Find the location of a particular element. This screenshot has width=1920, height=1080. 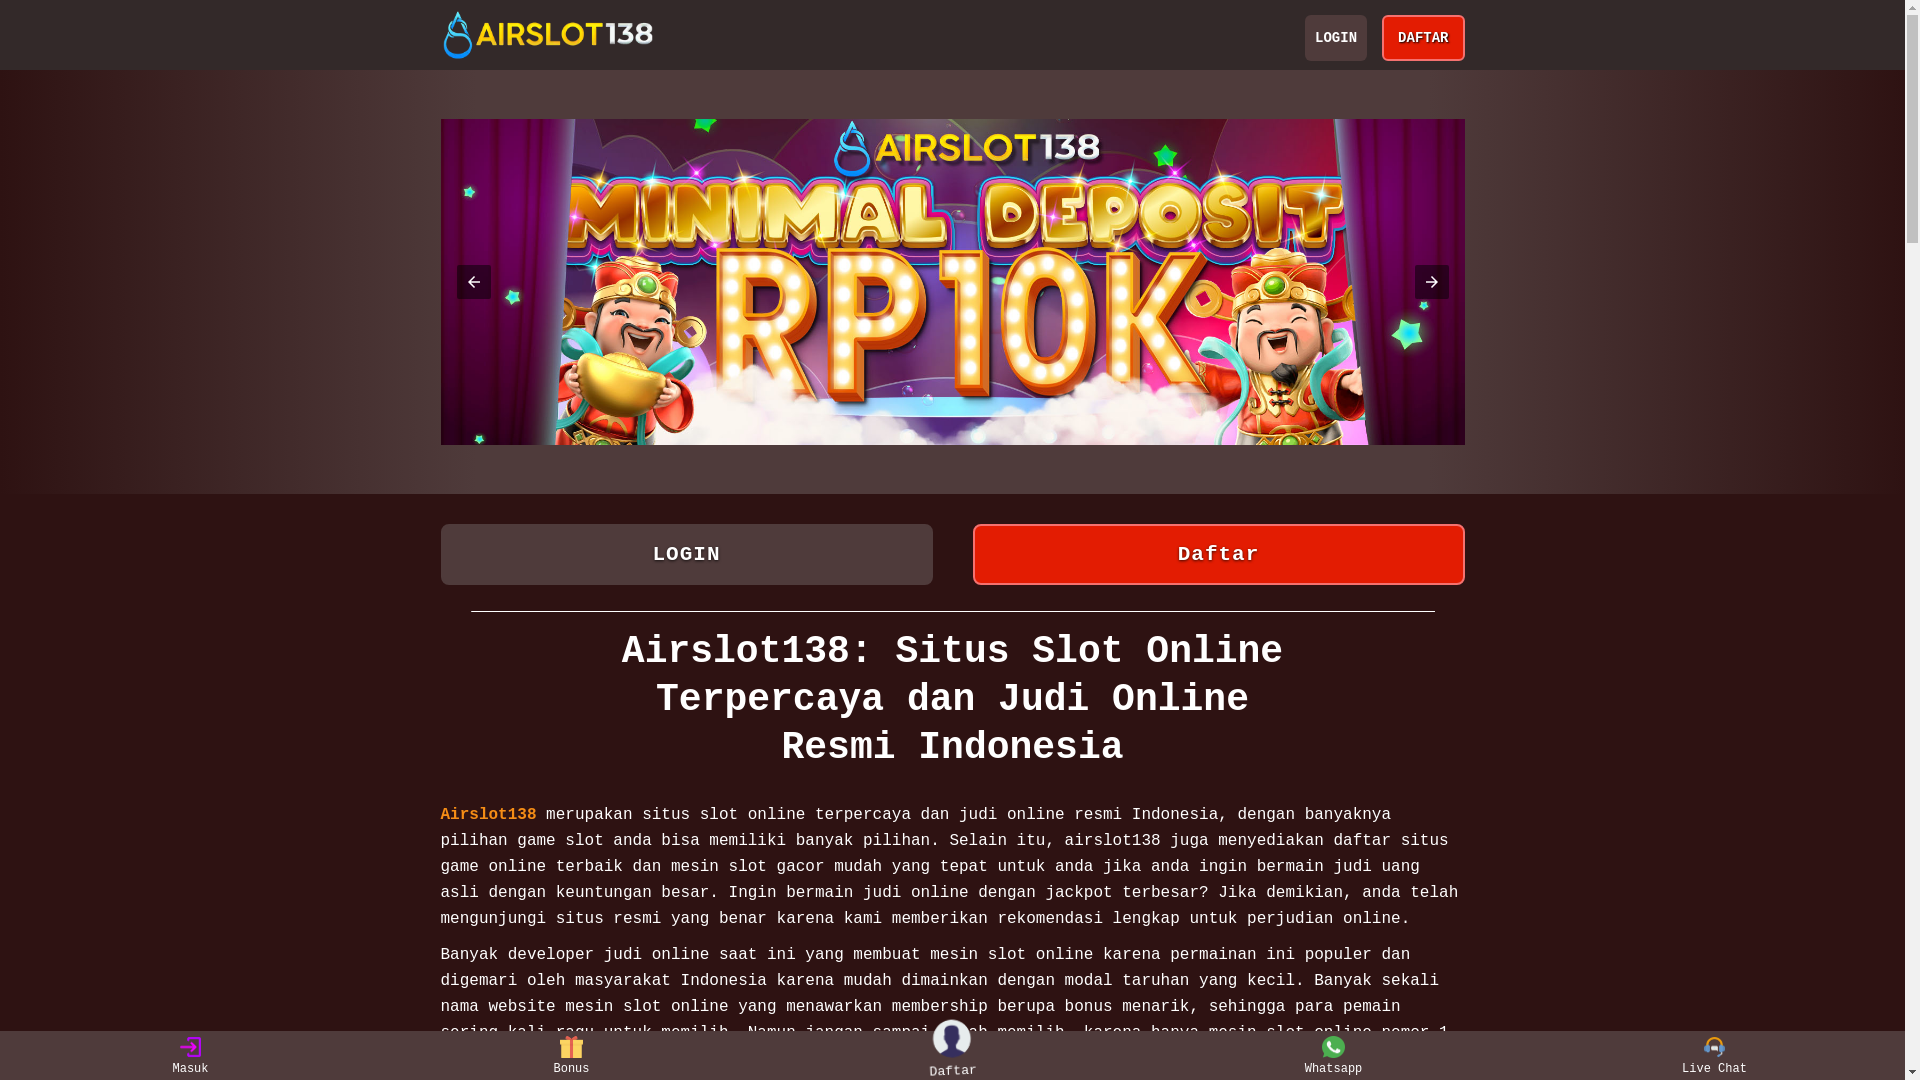

Masuk is located at coordinates (190, 1056).